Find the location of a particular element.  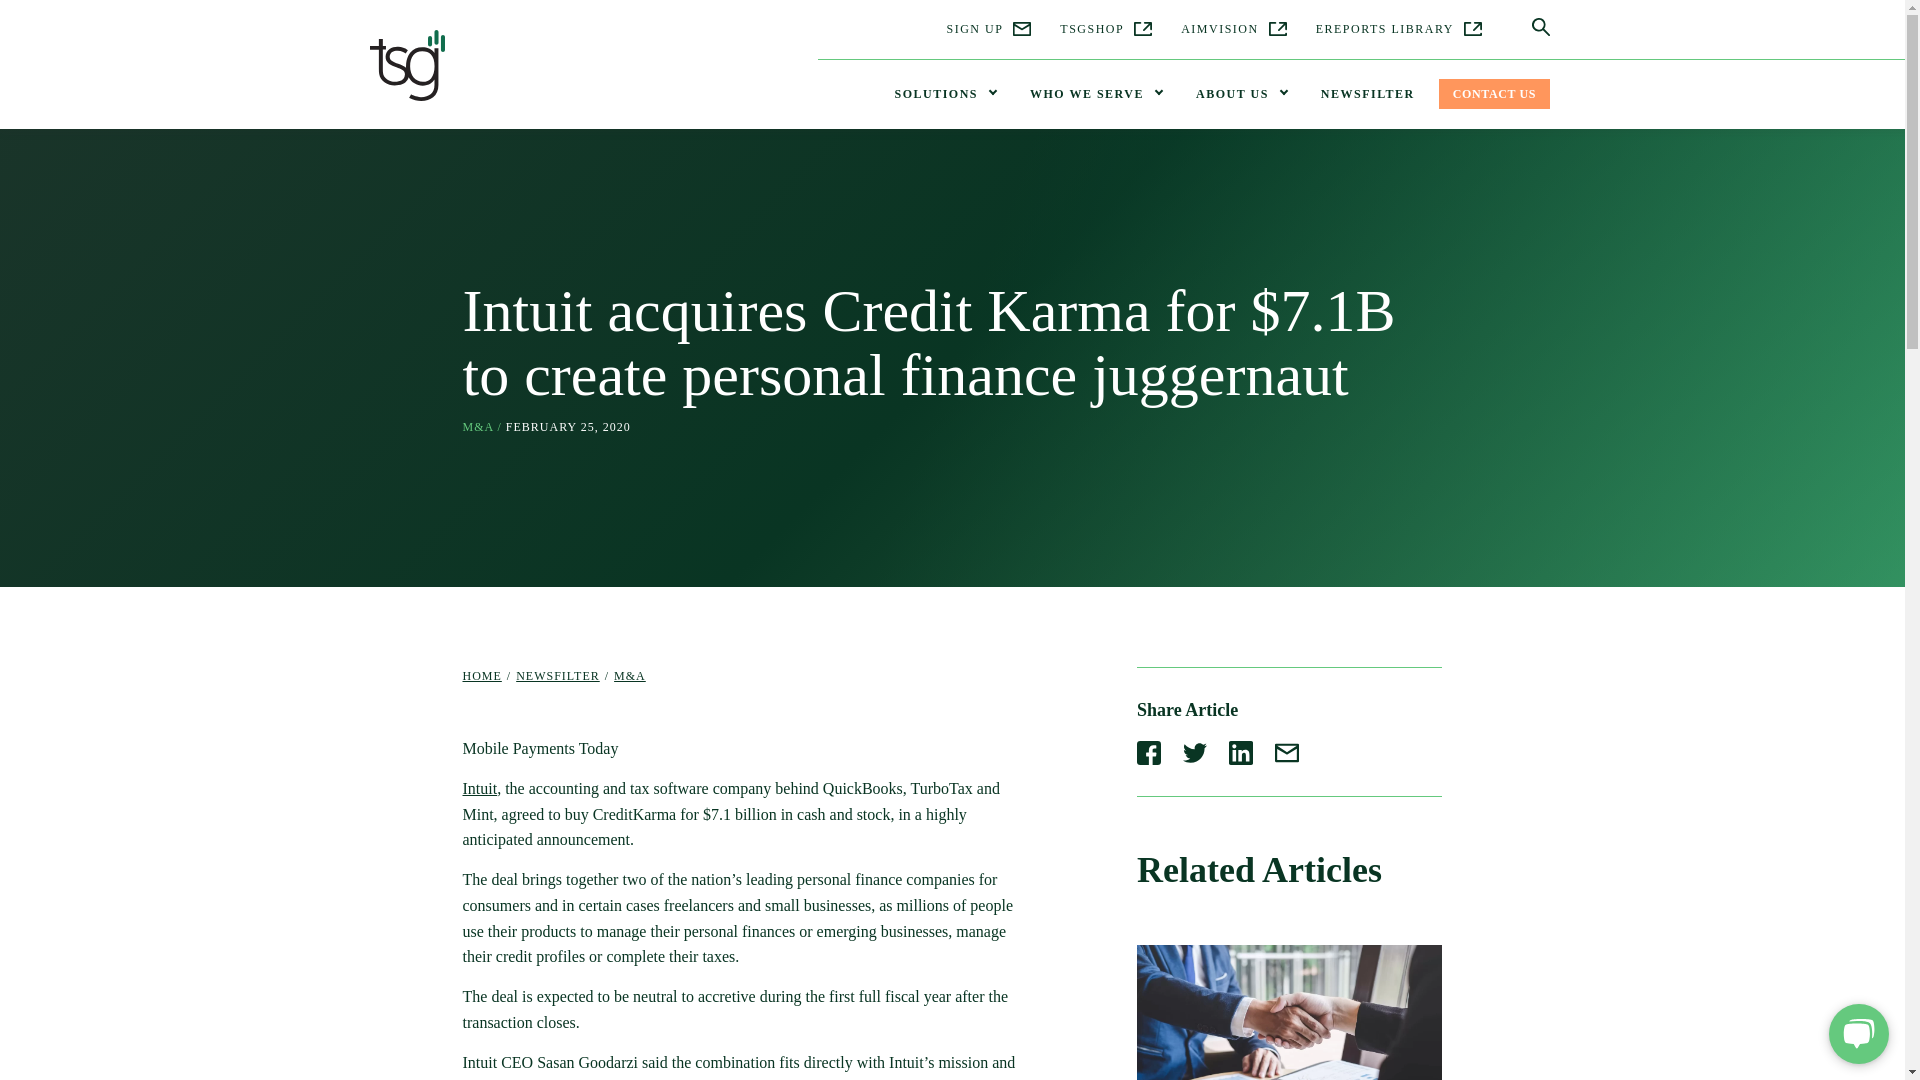

TSG home is located at coordinates (408, 70).